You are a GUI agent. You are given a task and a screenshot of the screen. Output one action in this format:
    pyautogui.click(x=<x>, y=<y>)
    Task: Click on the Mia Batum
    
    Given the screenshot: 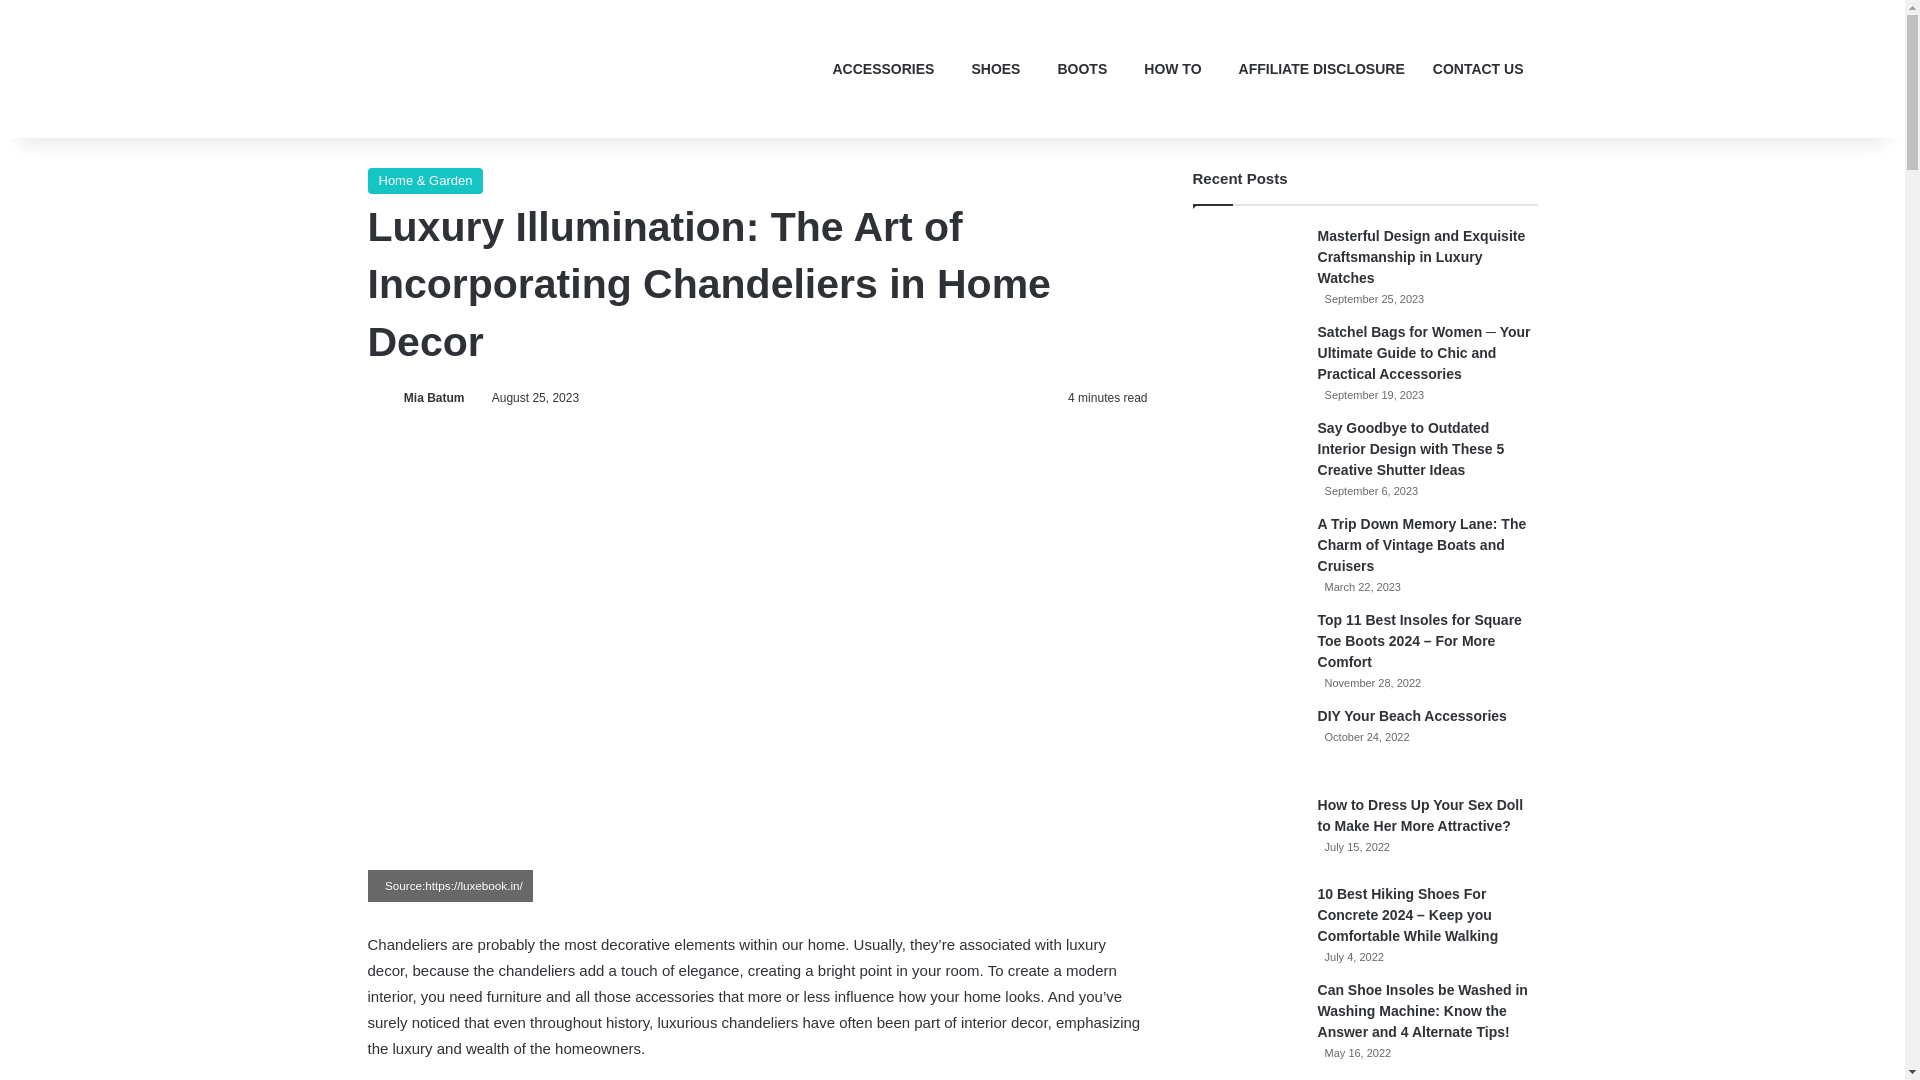 What is the action you would take?
    pyautogui.click(x=434, y=398)
    